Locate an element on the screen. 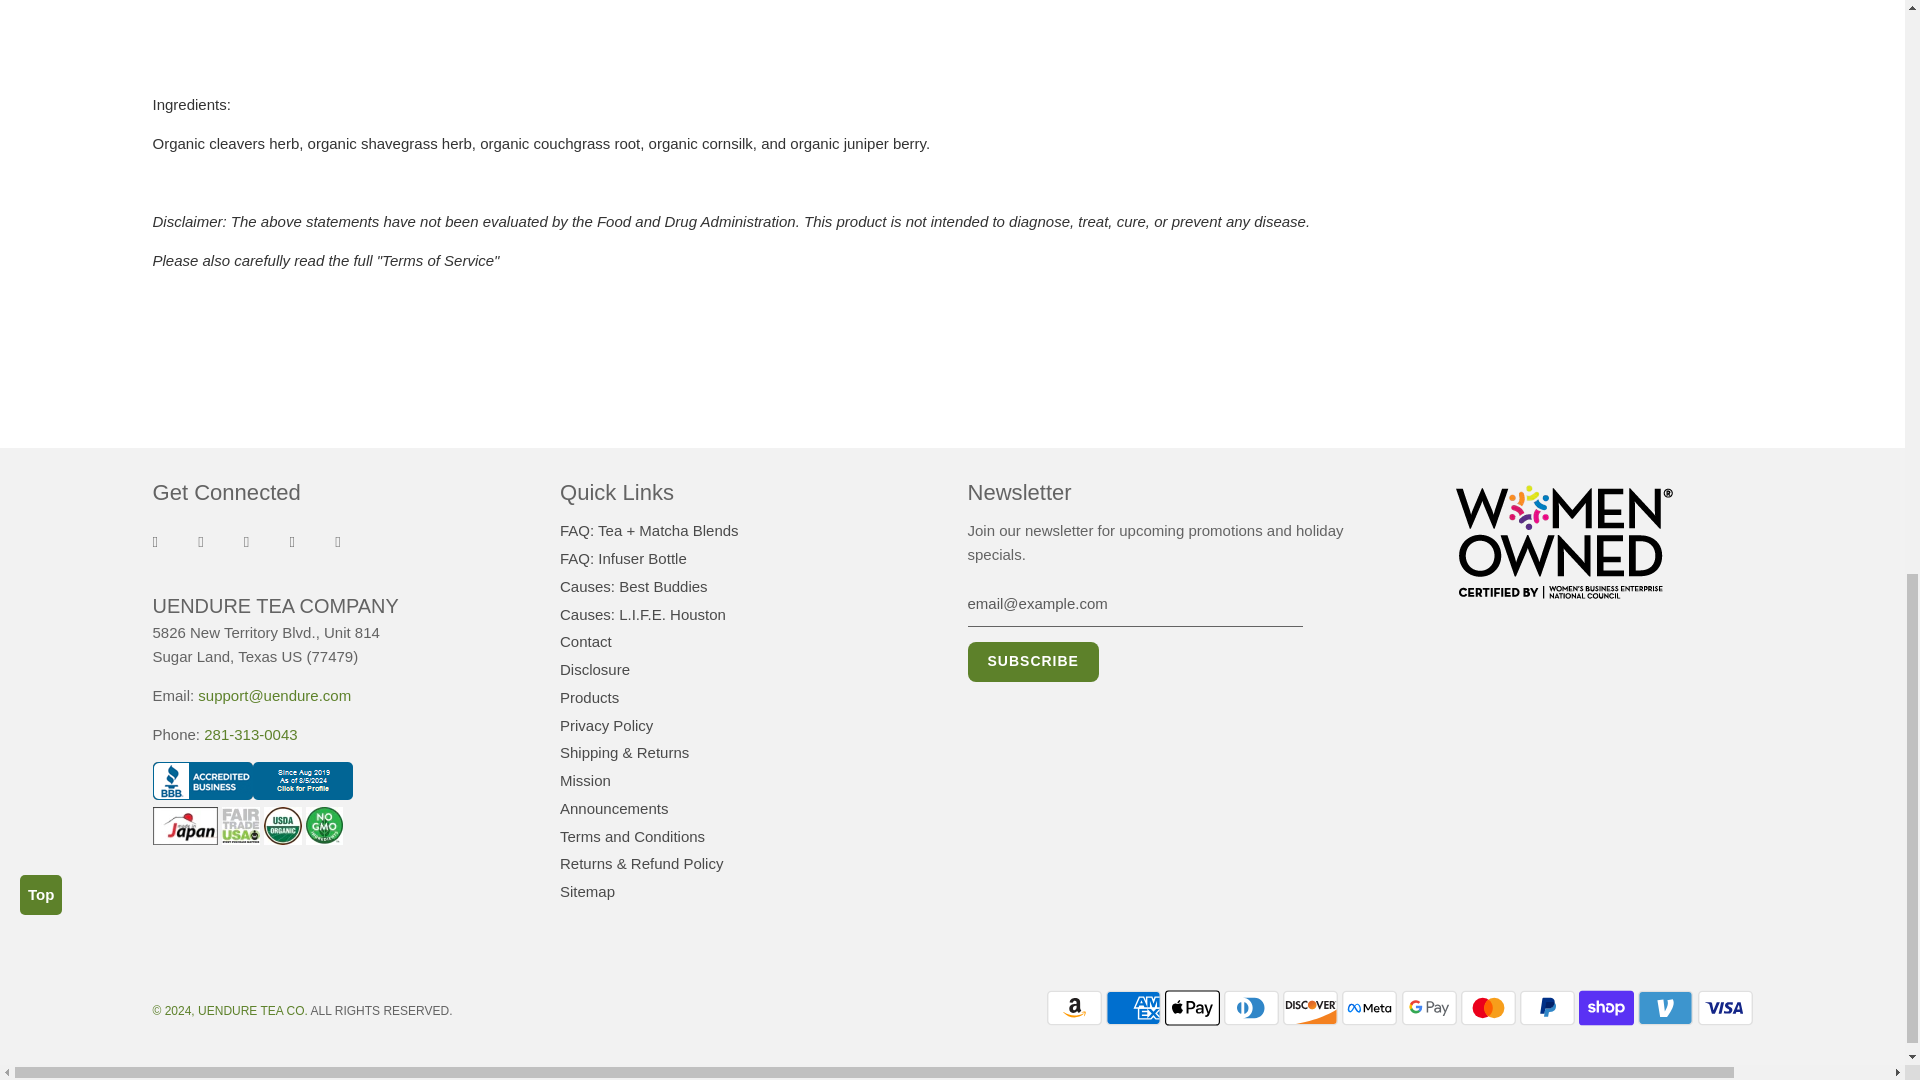 The width and height of the screenshot is (1920, 1080). Visa is located at coordinates (1724, 1008).